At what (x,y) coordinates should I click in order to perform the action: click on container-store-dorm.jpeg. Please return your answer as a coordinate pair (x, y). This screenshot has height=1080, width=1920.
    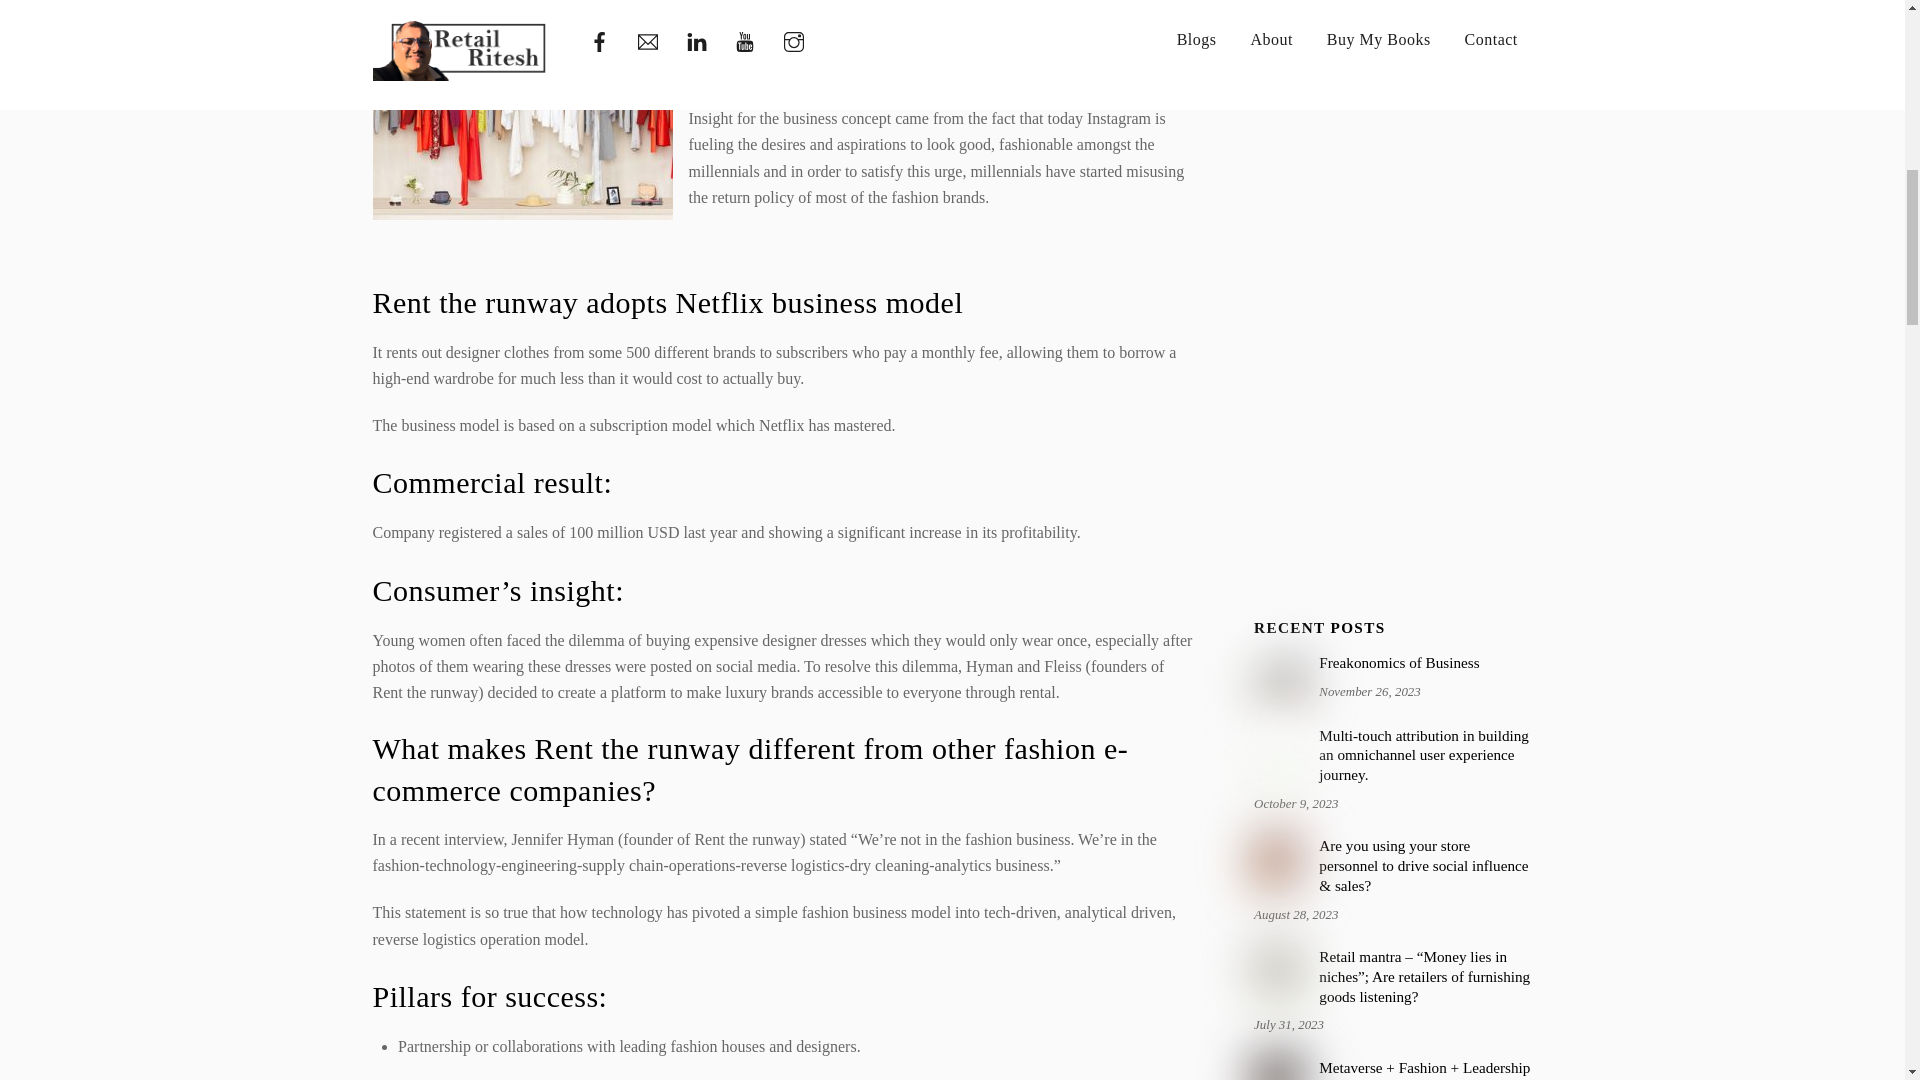
    Looking at the image, I should click on (1278, 972).